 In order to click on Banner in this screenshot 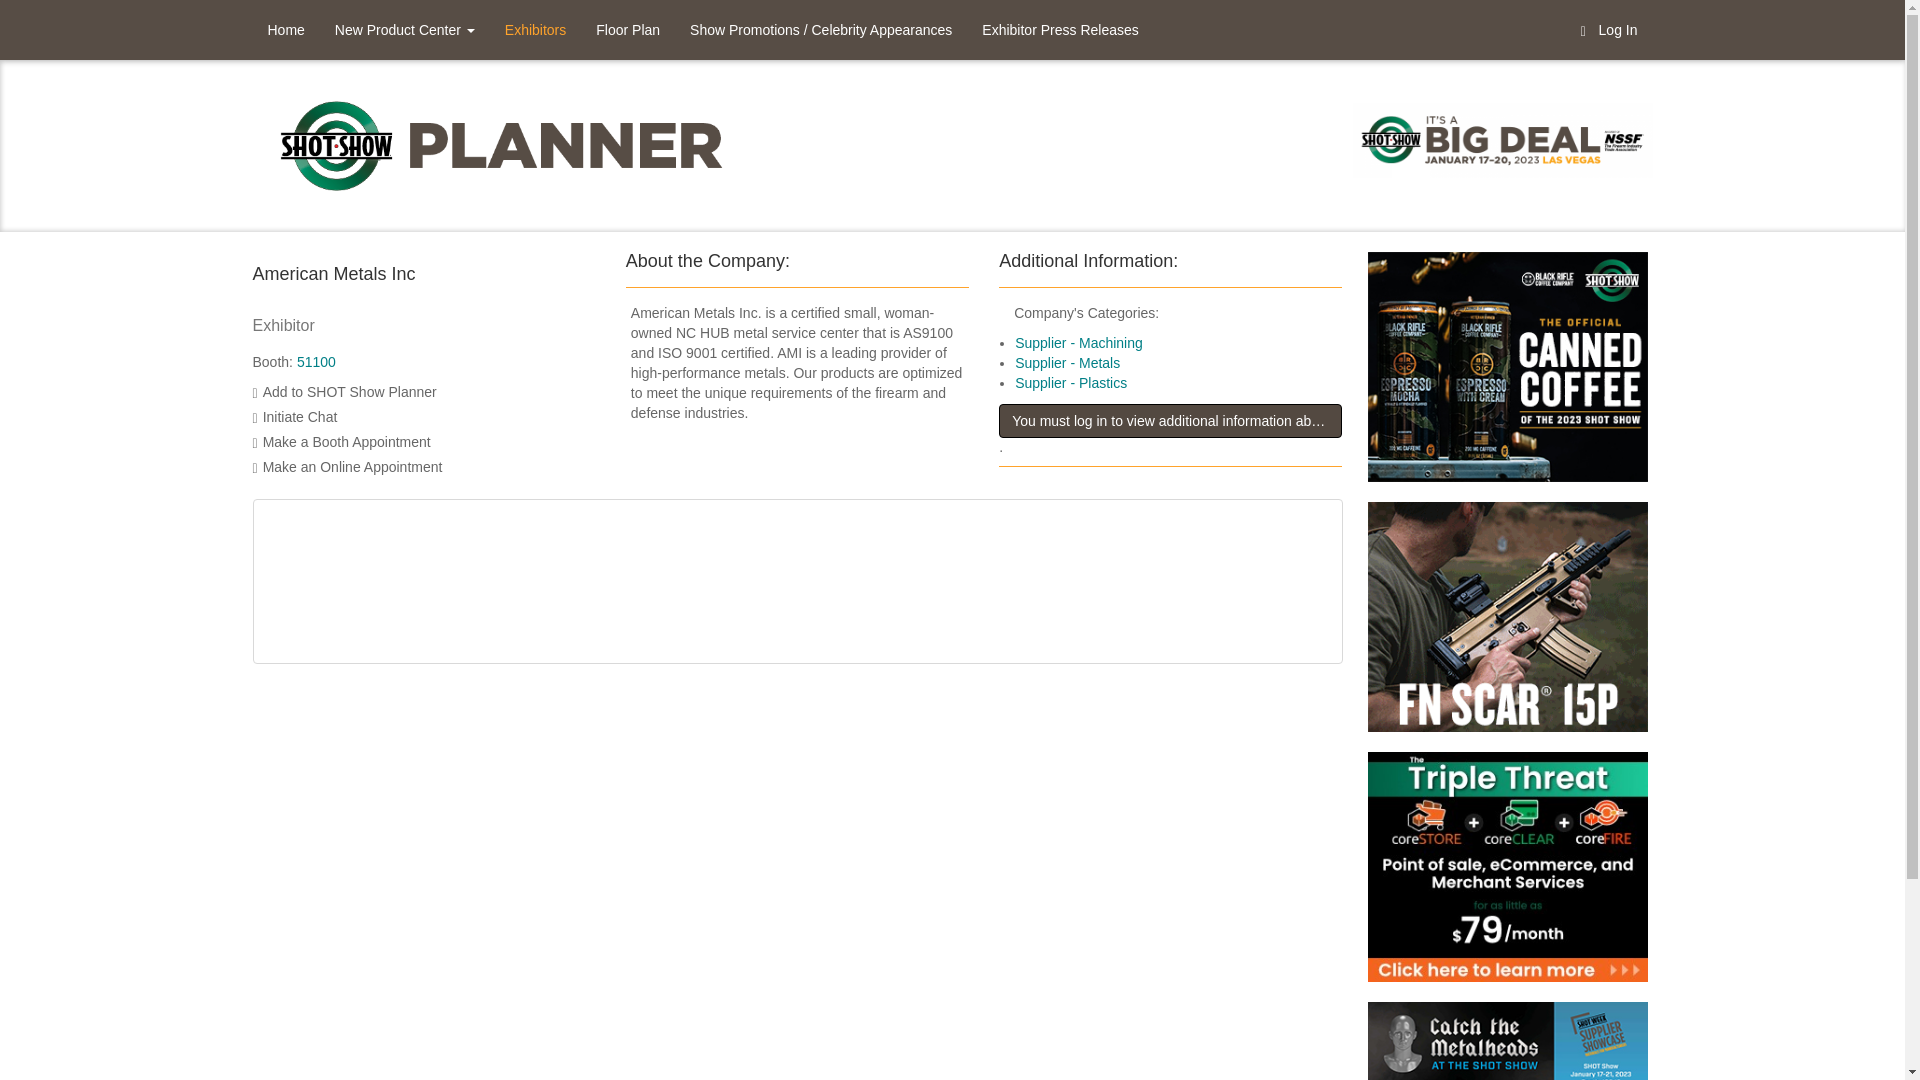, I will do `click(1497, 1041)`.